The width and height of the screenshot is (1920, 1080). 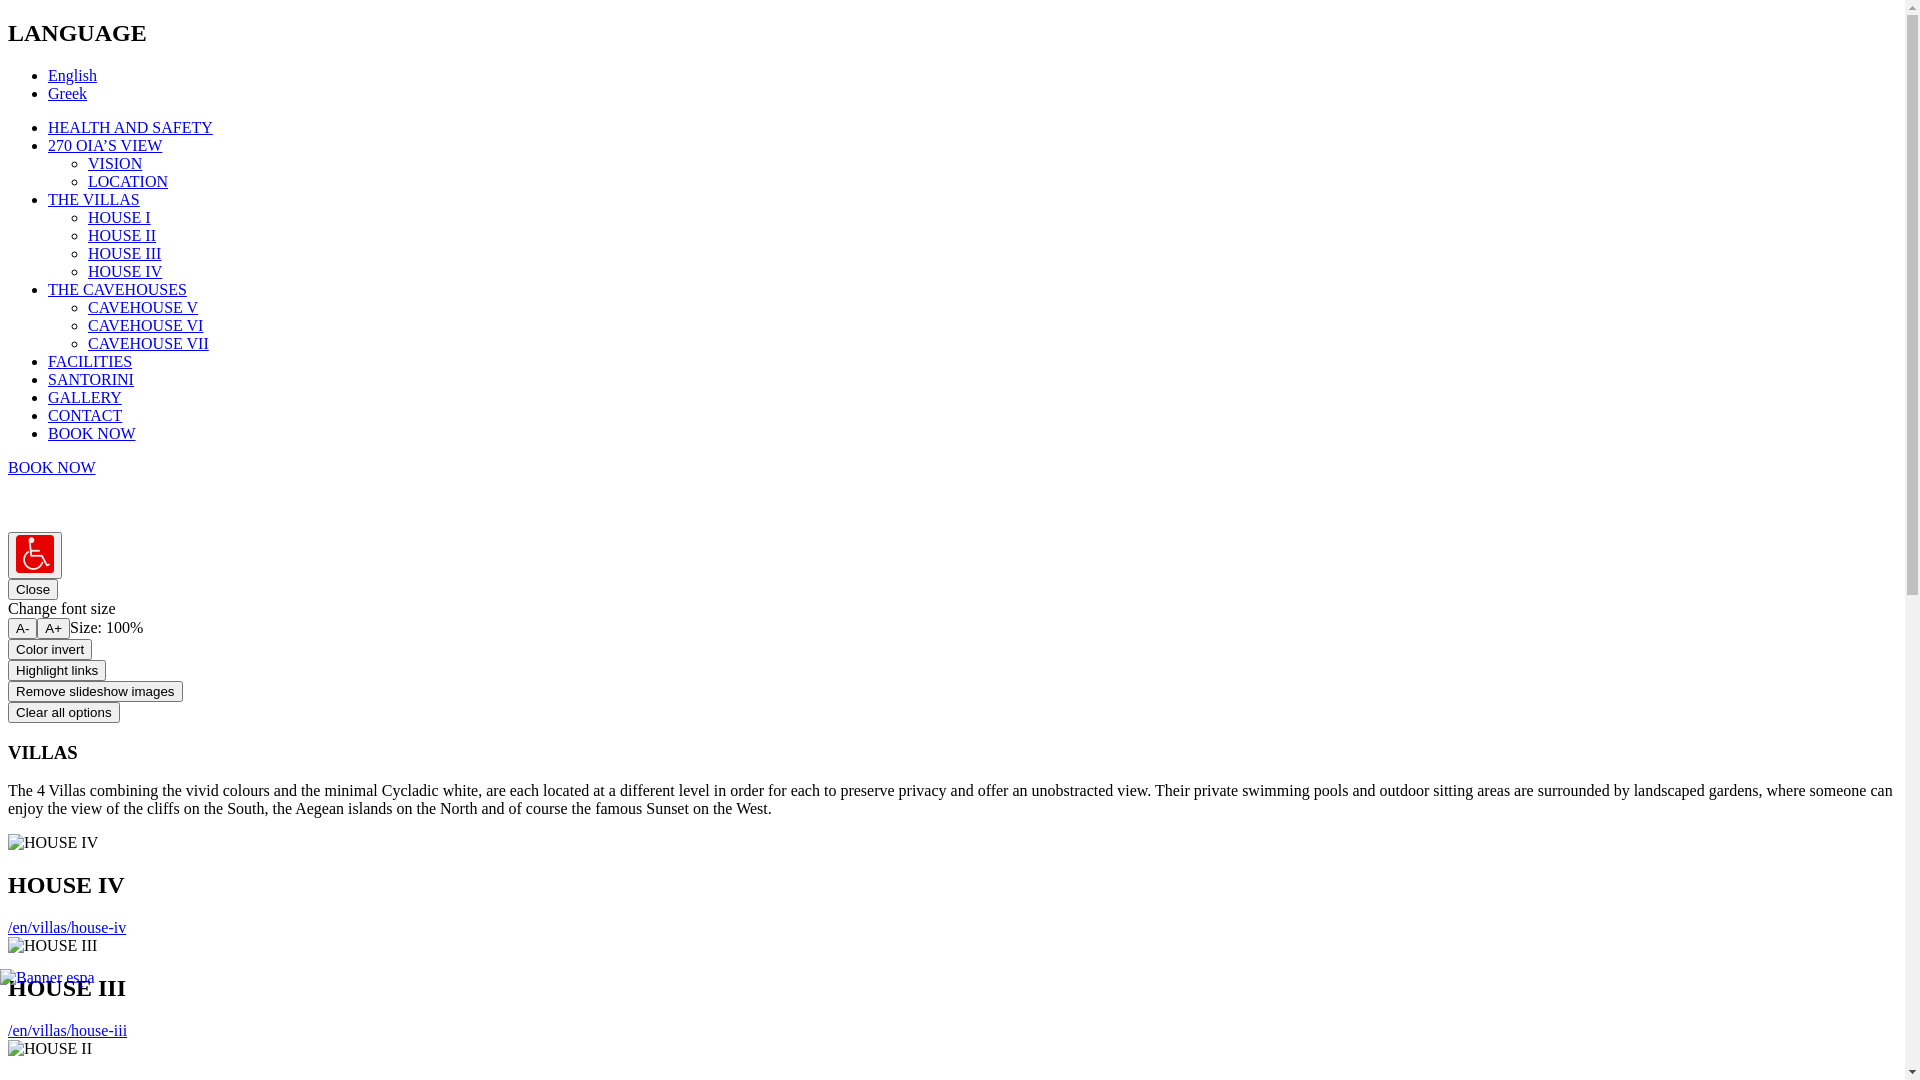 What do you see at coordinates (94, 200) in the screenshot?
I see `THE VILLAS` at bounding box center [94, 200].